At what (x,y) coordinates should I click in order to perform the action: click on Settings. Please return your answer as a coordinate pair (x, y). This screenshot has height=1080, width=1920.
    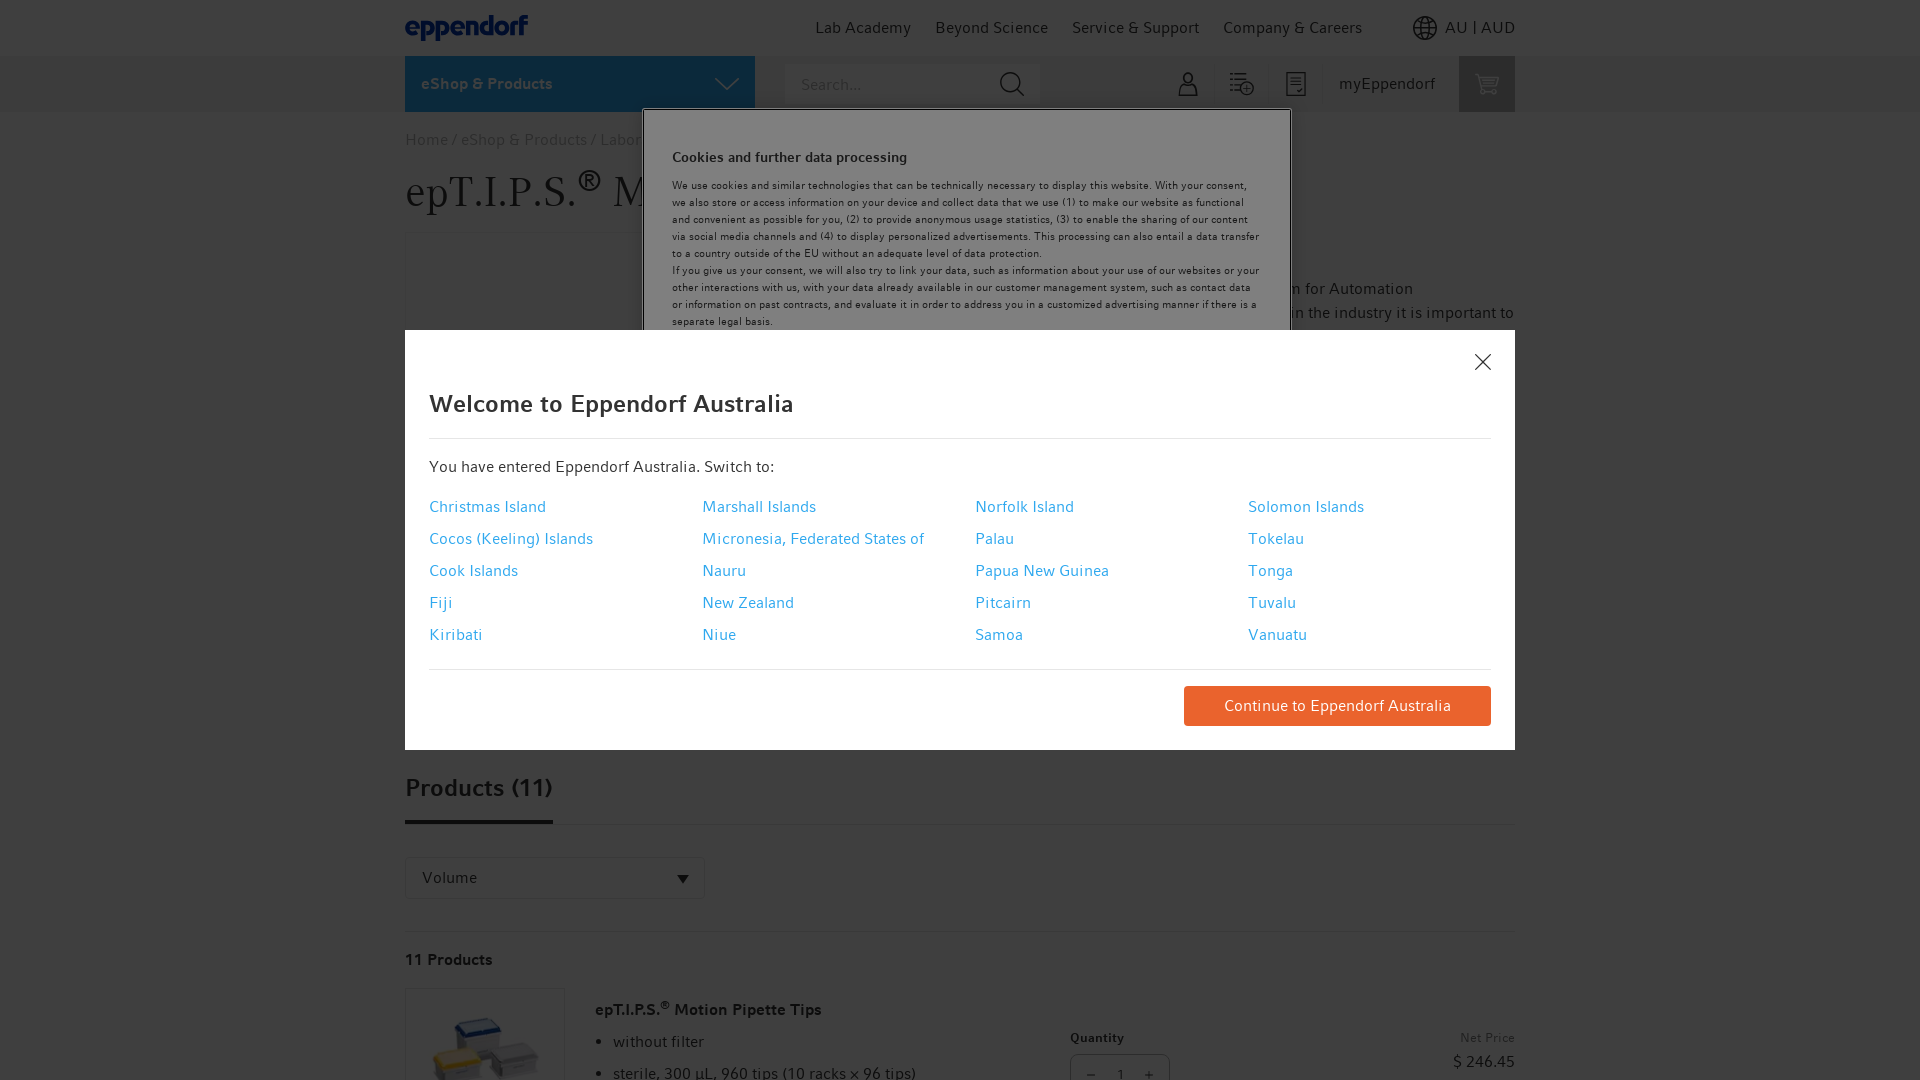
    Looking at the image, I should click on (740, 445).